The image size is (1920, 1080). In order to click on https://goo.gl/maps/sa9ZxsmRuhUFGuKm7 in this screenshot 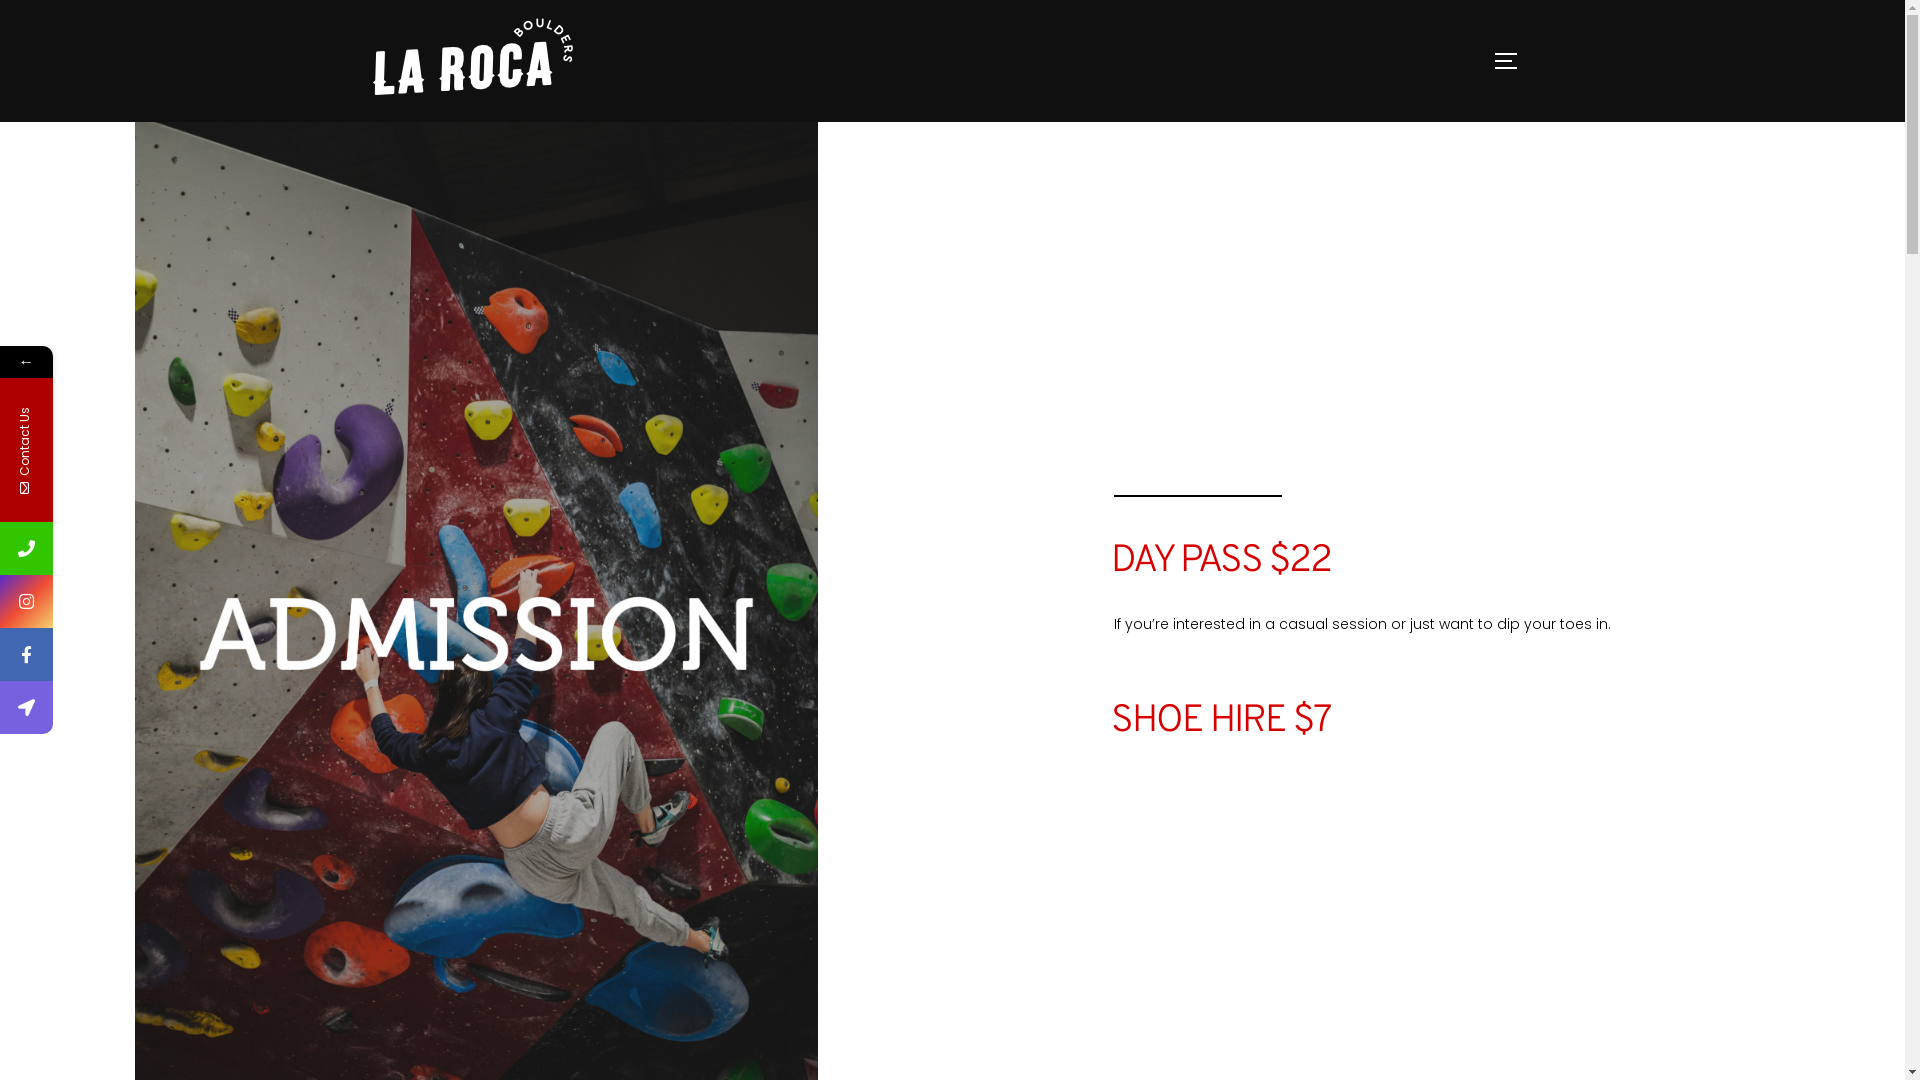, I will do `click(26, 708)`.